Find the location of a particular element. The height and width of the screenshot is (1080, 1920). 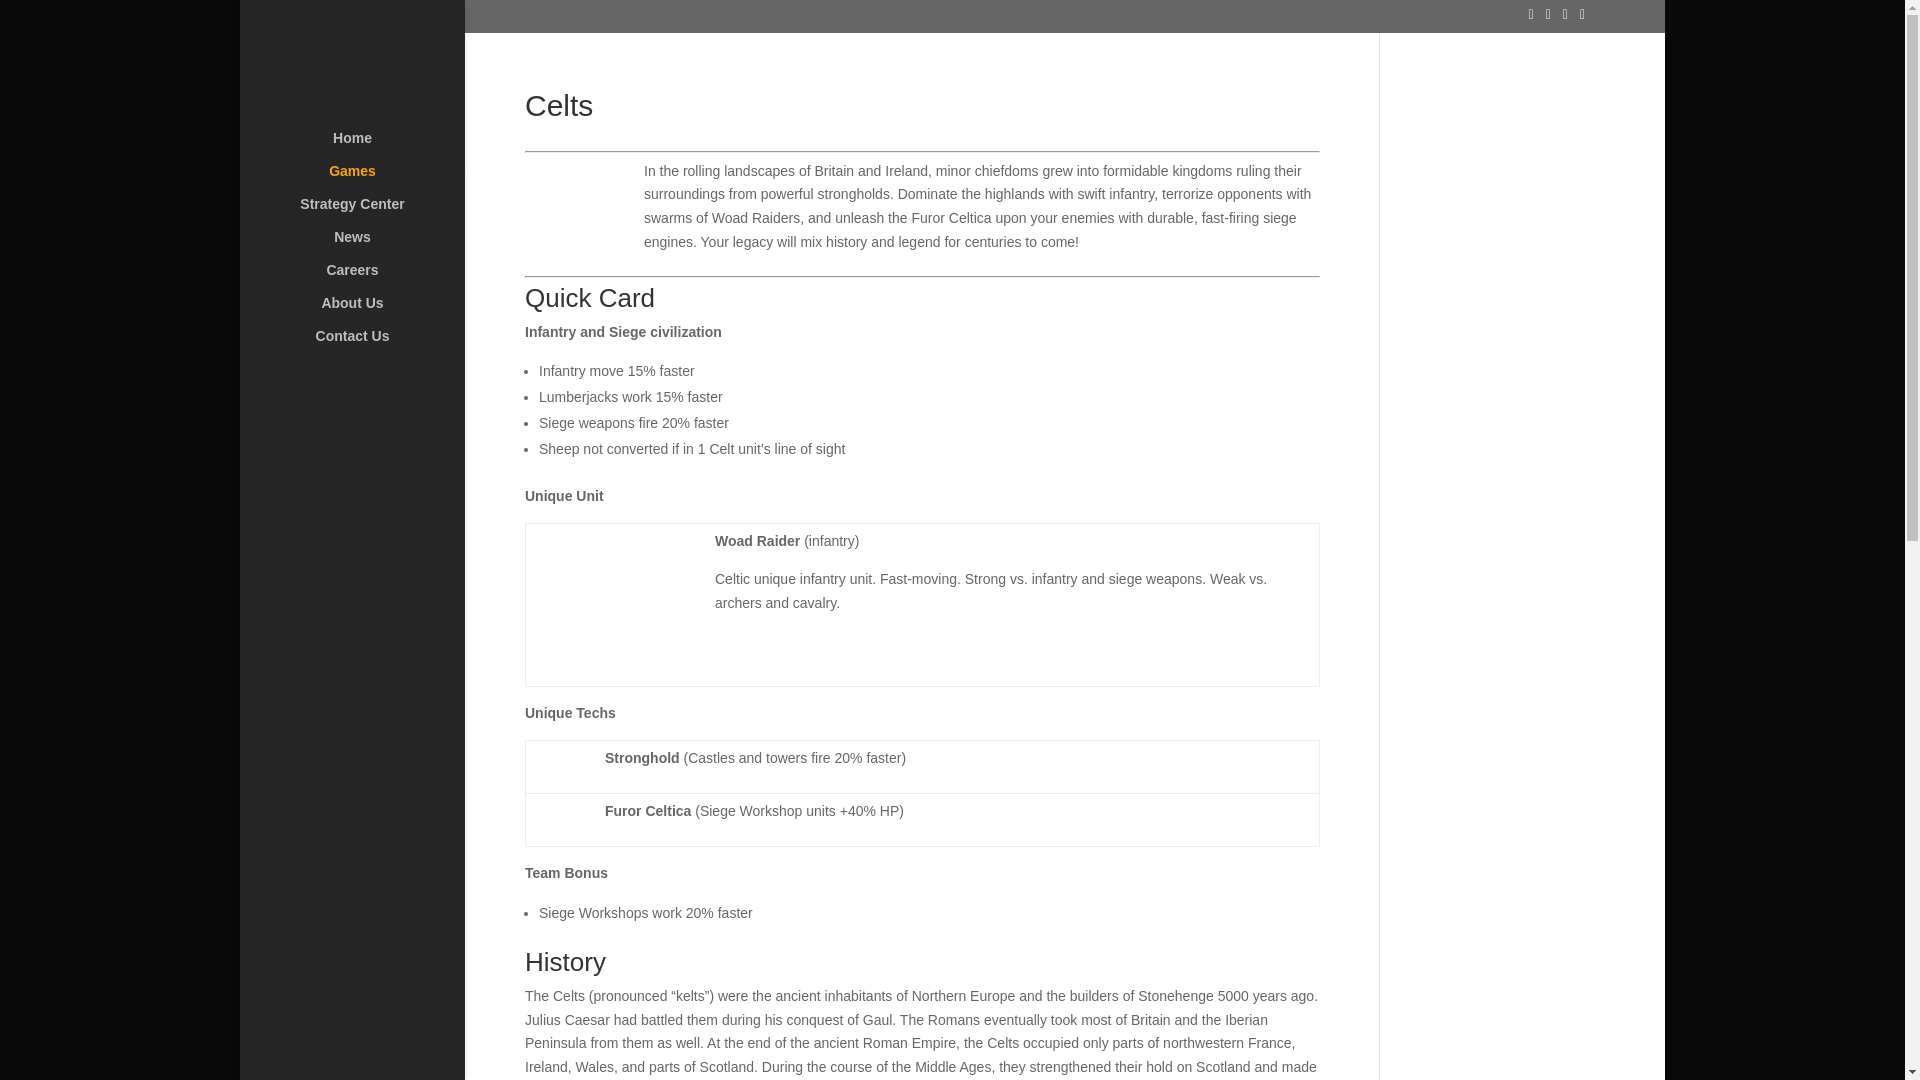

About Us is located at coordinates (372, 312).